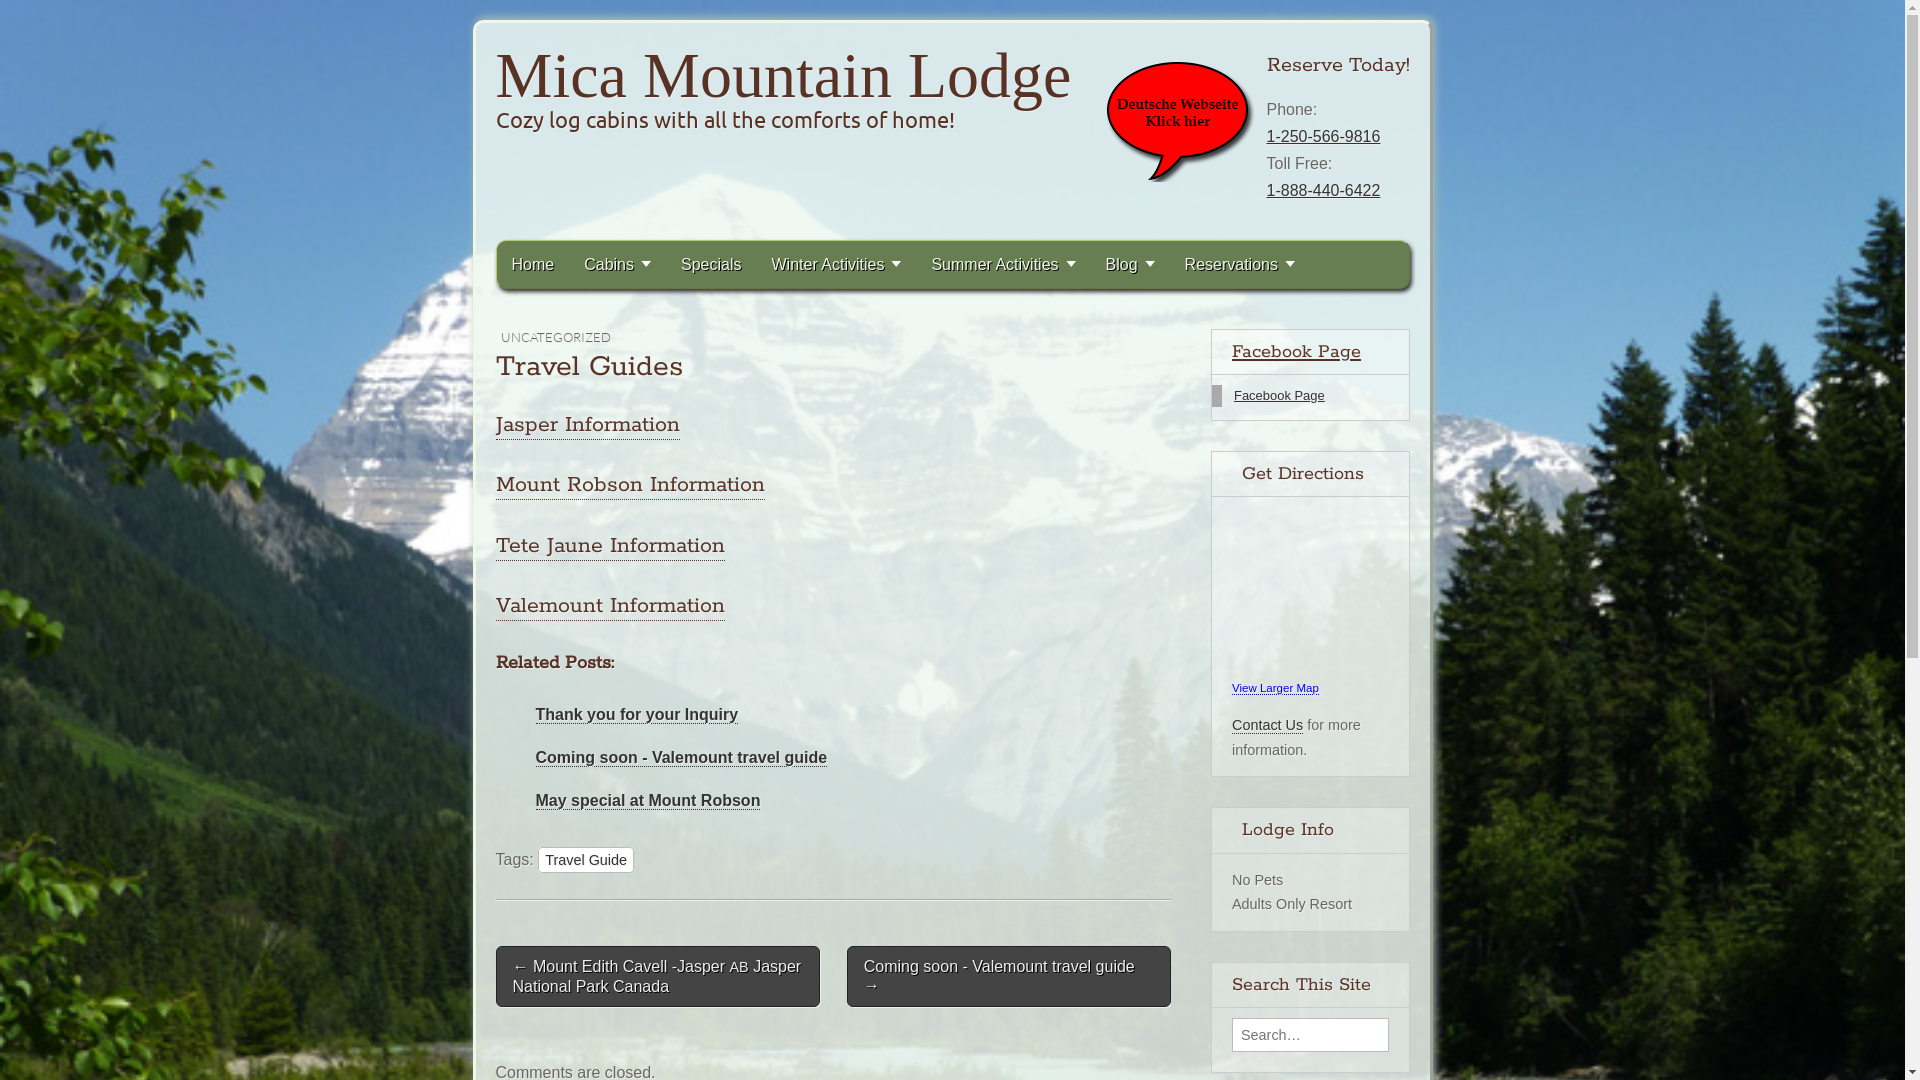  I want to click on Summer Activities, so click(1003, 264).